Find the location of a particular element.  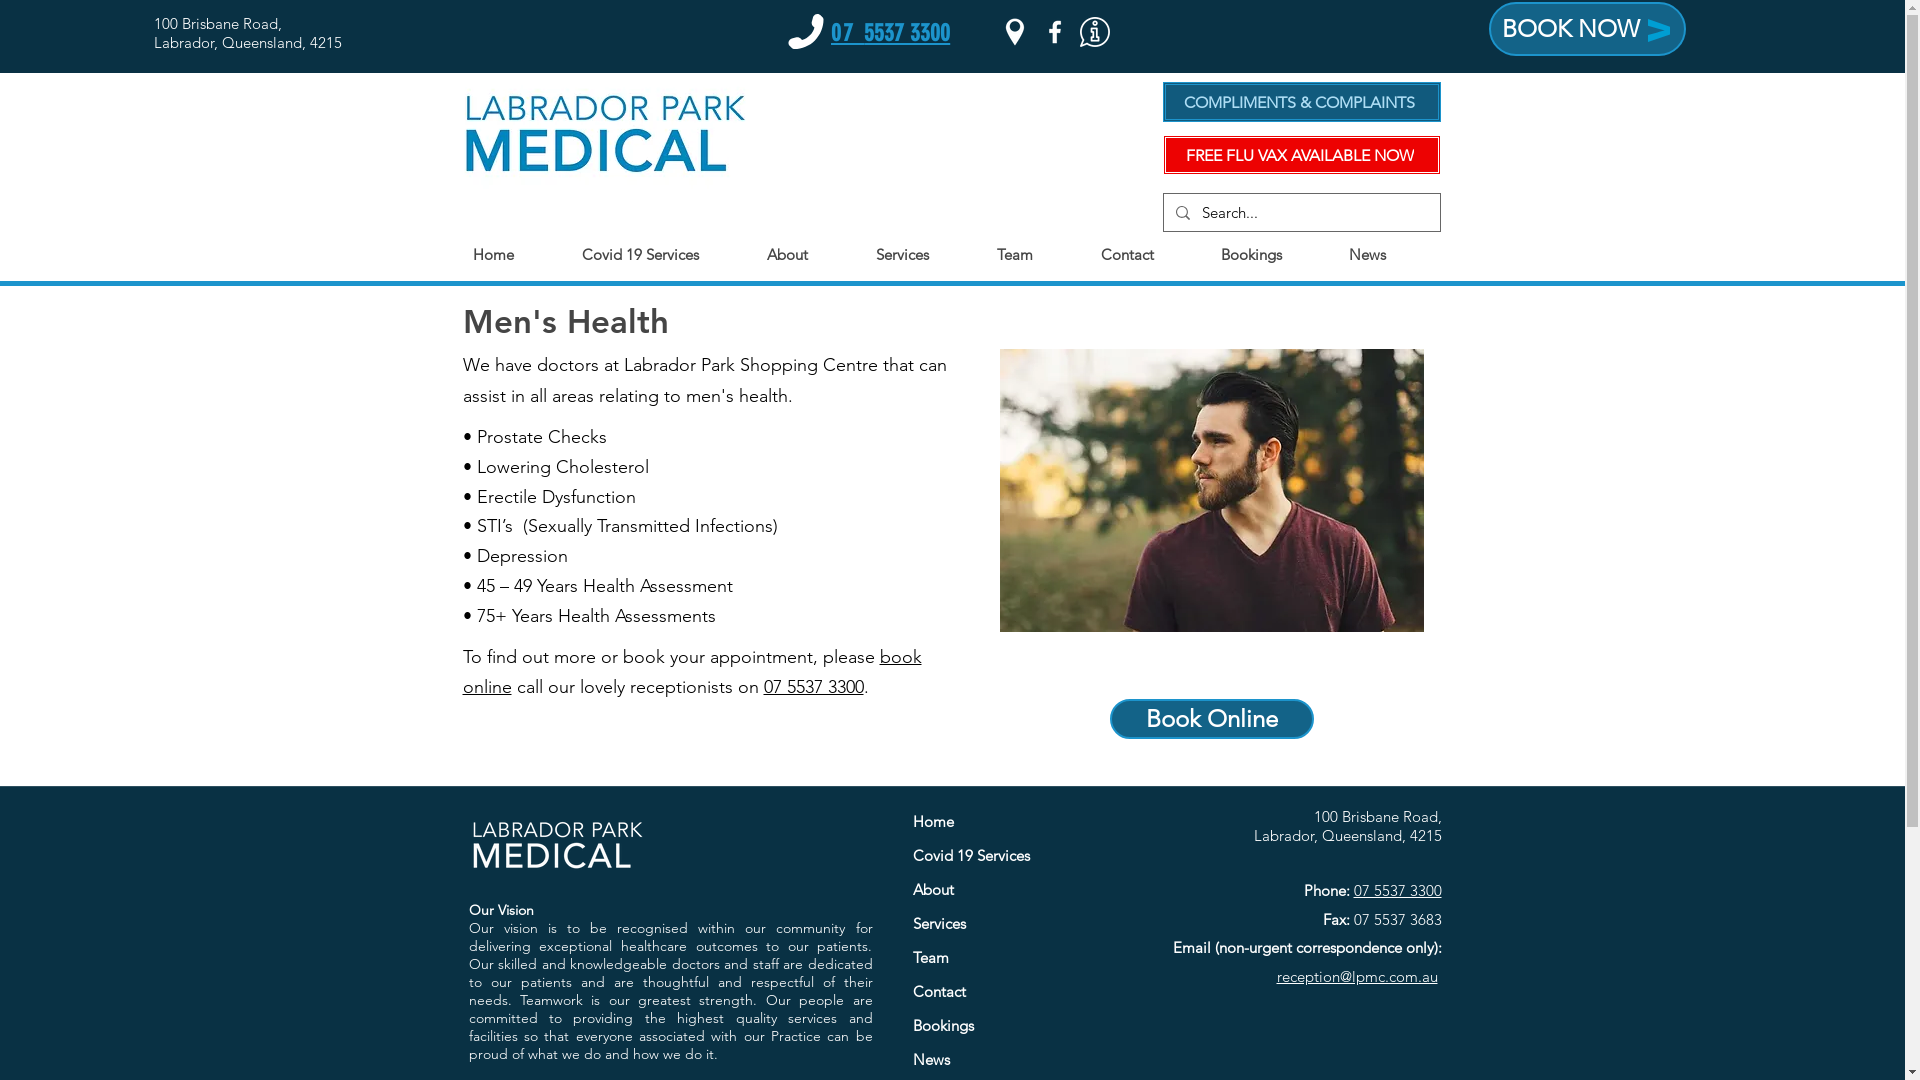

FREE FLU VAX AVAILABLE NOW is located at coordinates (1301, 155).